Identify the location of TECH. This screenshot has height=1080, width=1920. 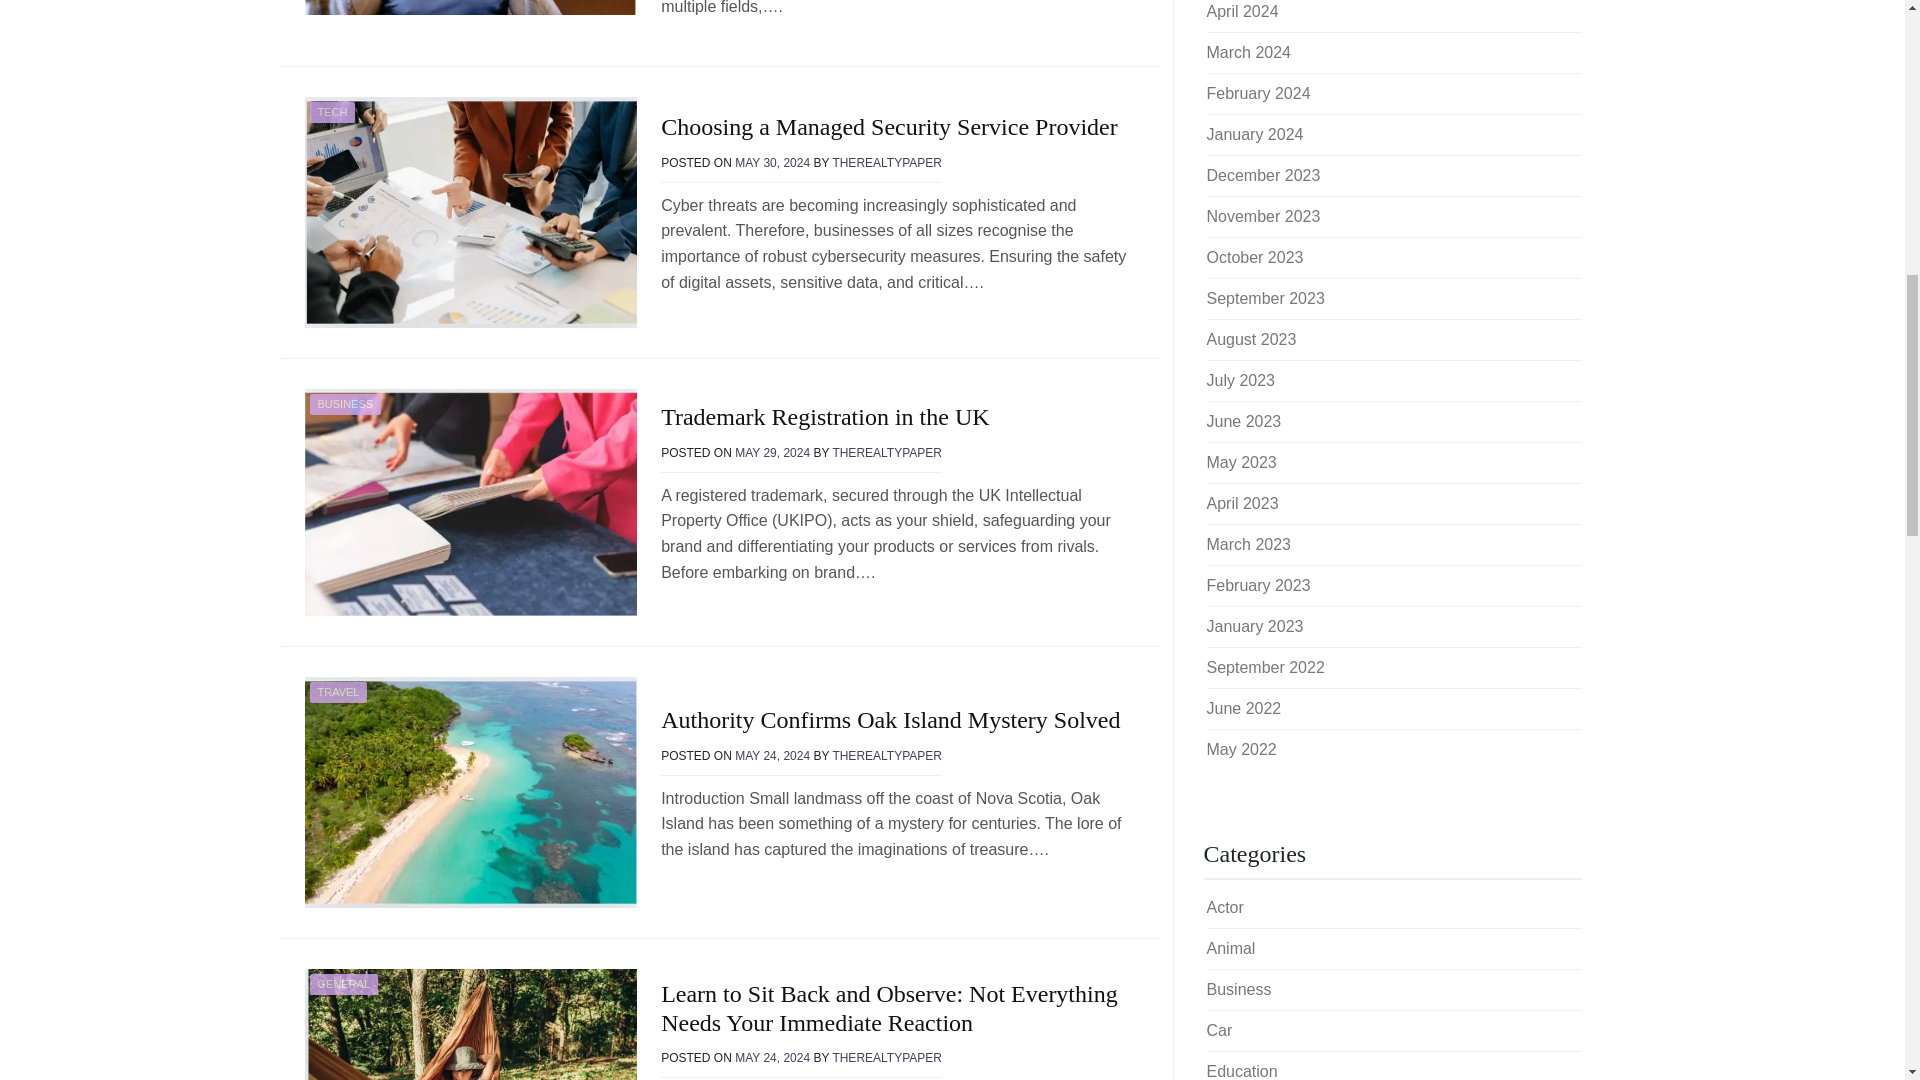
(332, 112).